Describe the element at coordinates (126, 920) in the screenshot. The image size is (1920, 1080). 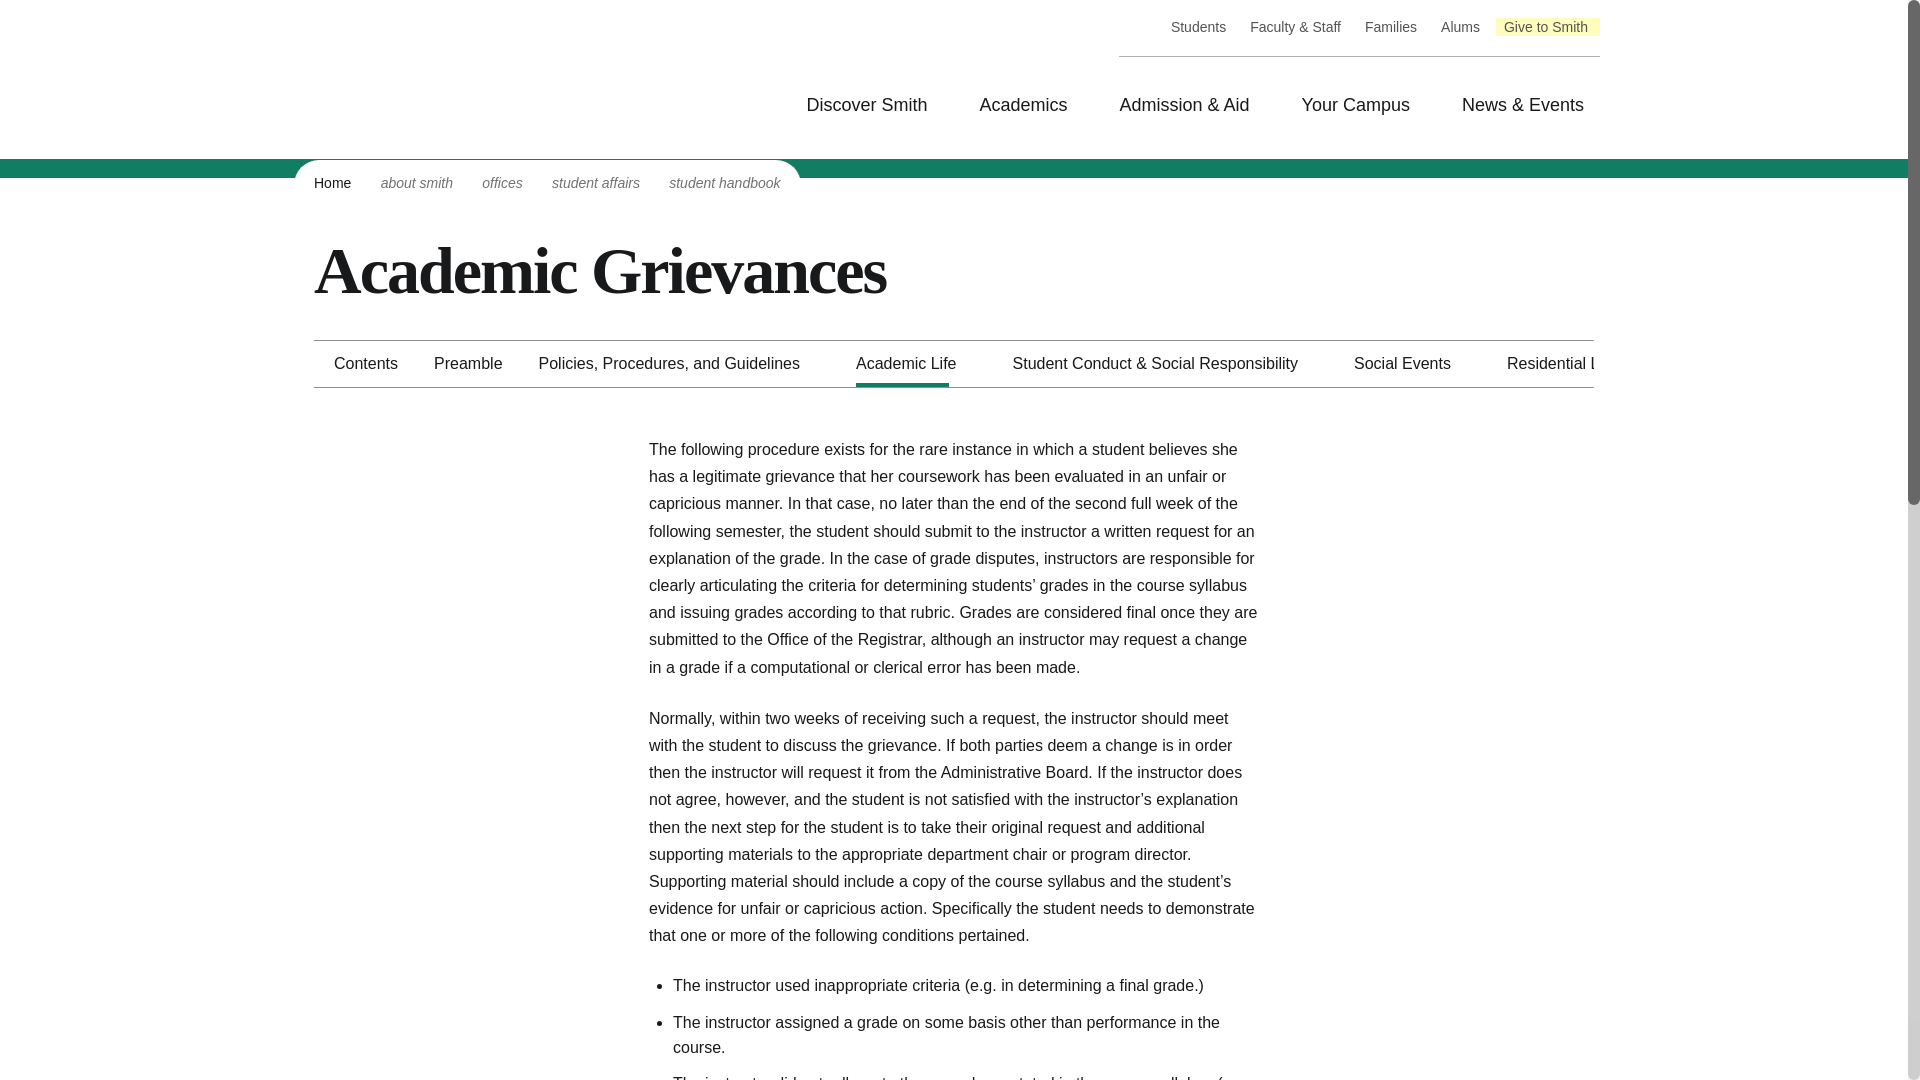
I see `Governance` at that location.